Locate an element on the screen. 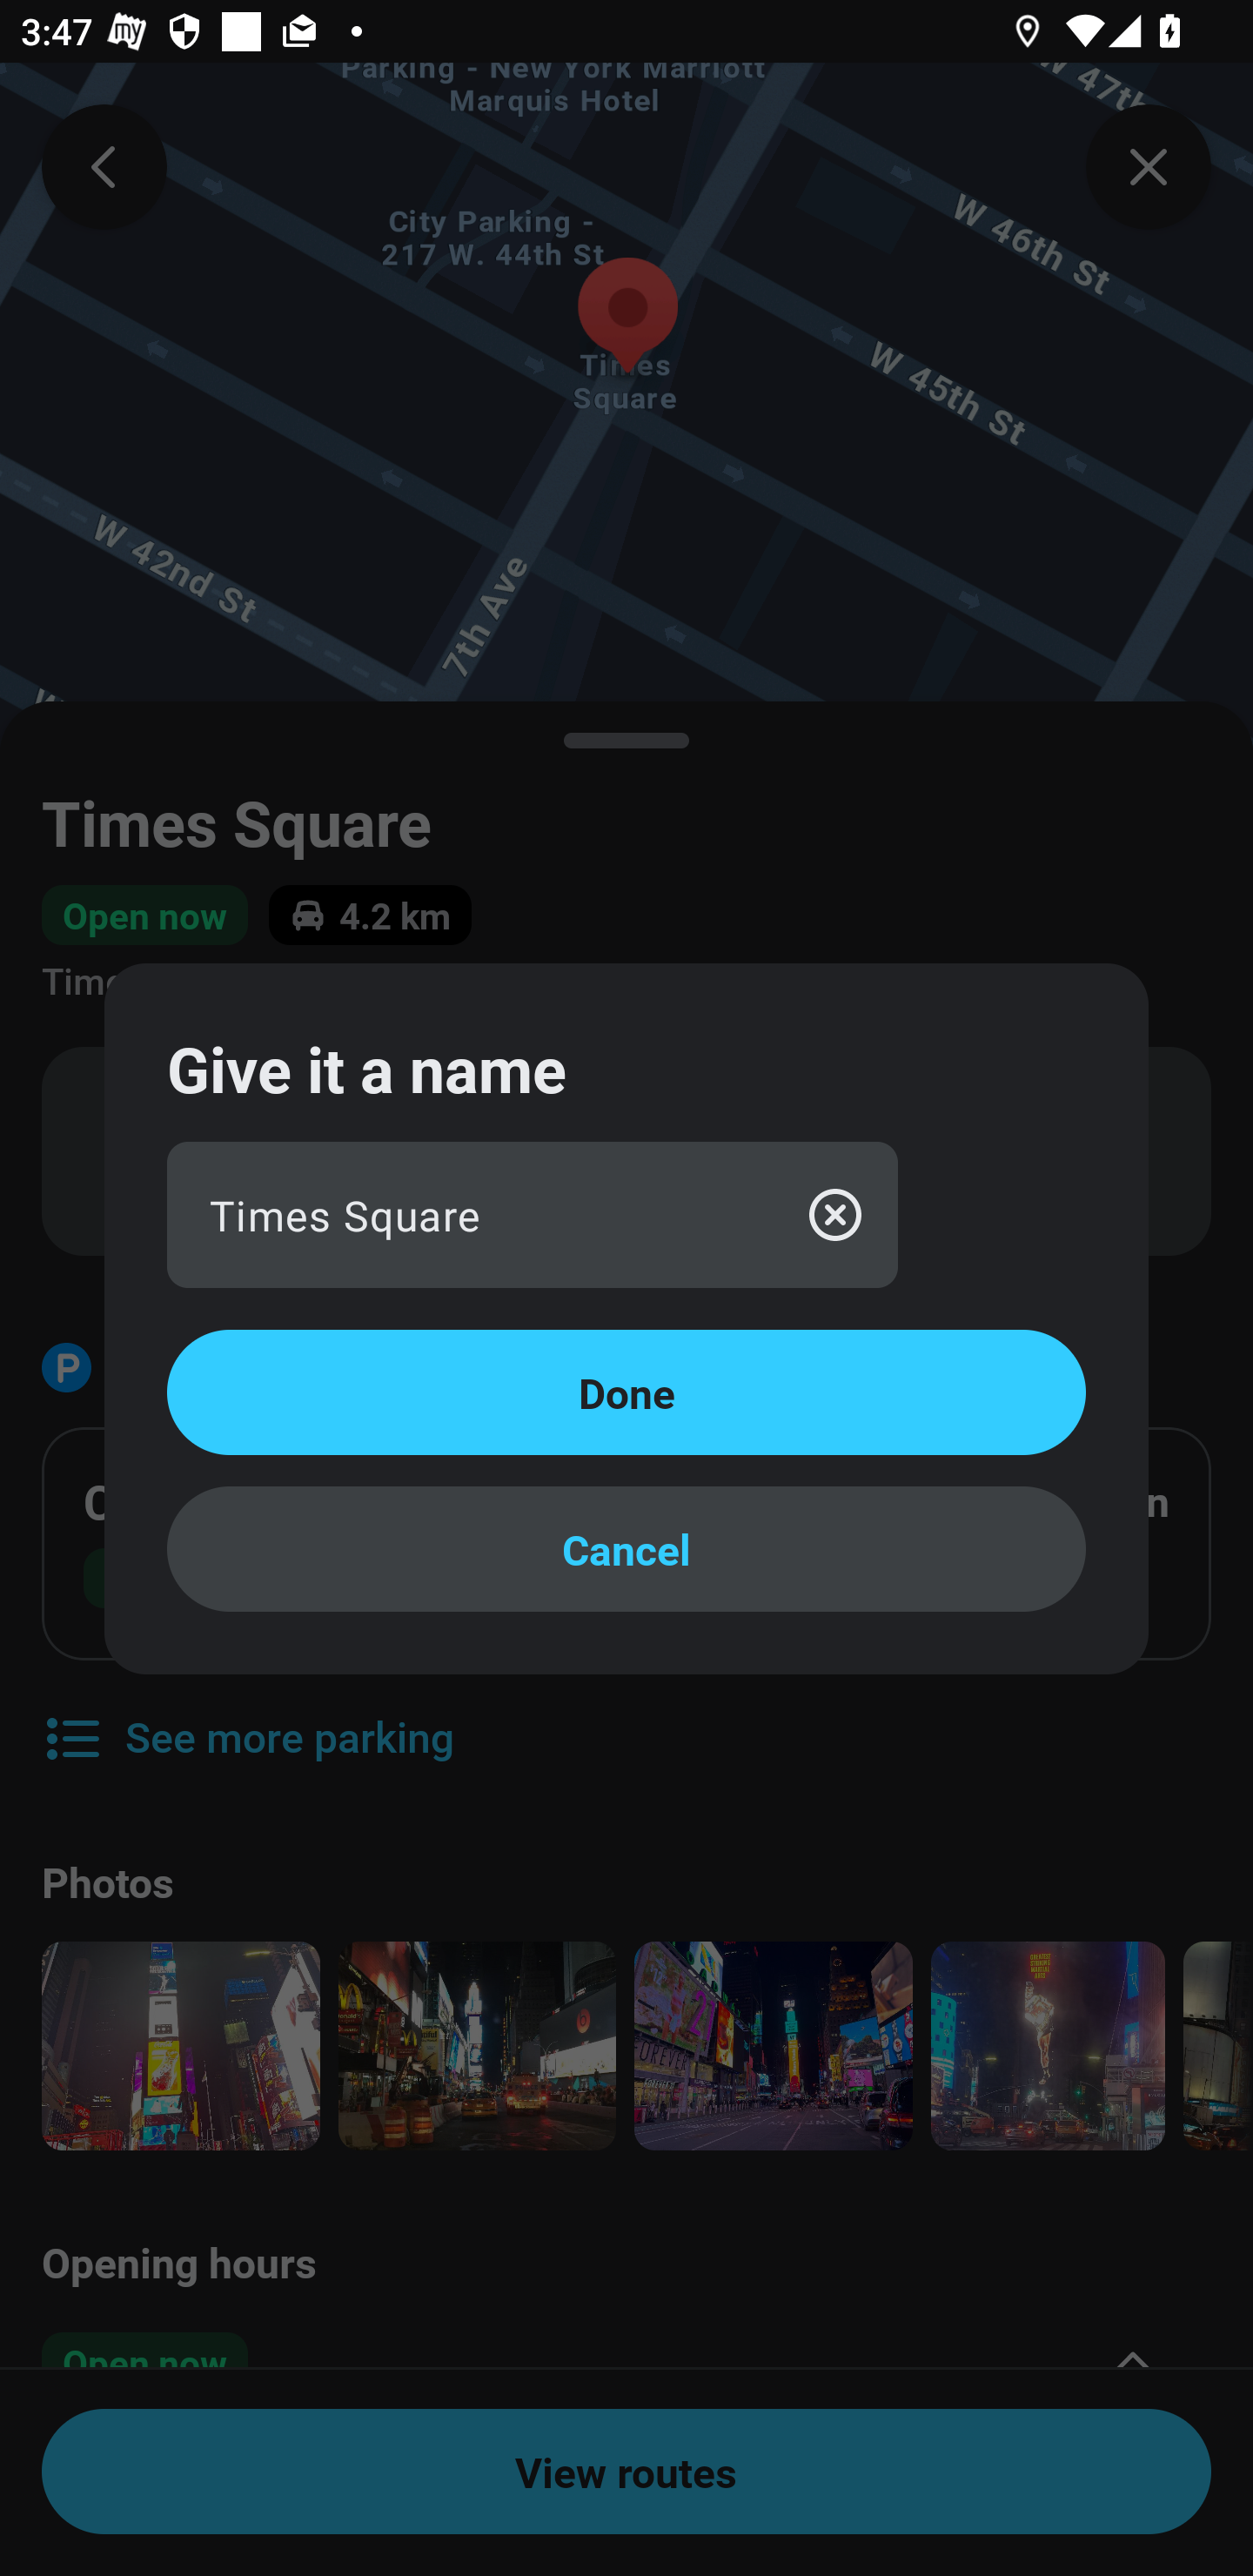 Image resolution: width=1253 pixels, height=2576 pixels. Times Square is located at coordinates (533, 1215).